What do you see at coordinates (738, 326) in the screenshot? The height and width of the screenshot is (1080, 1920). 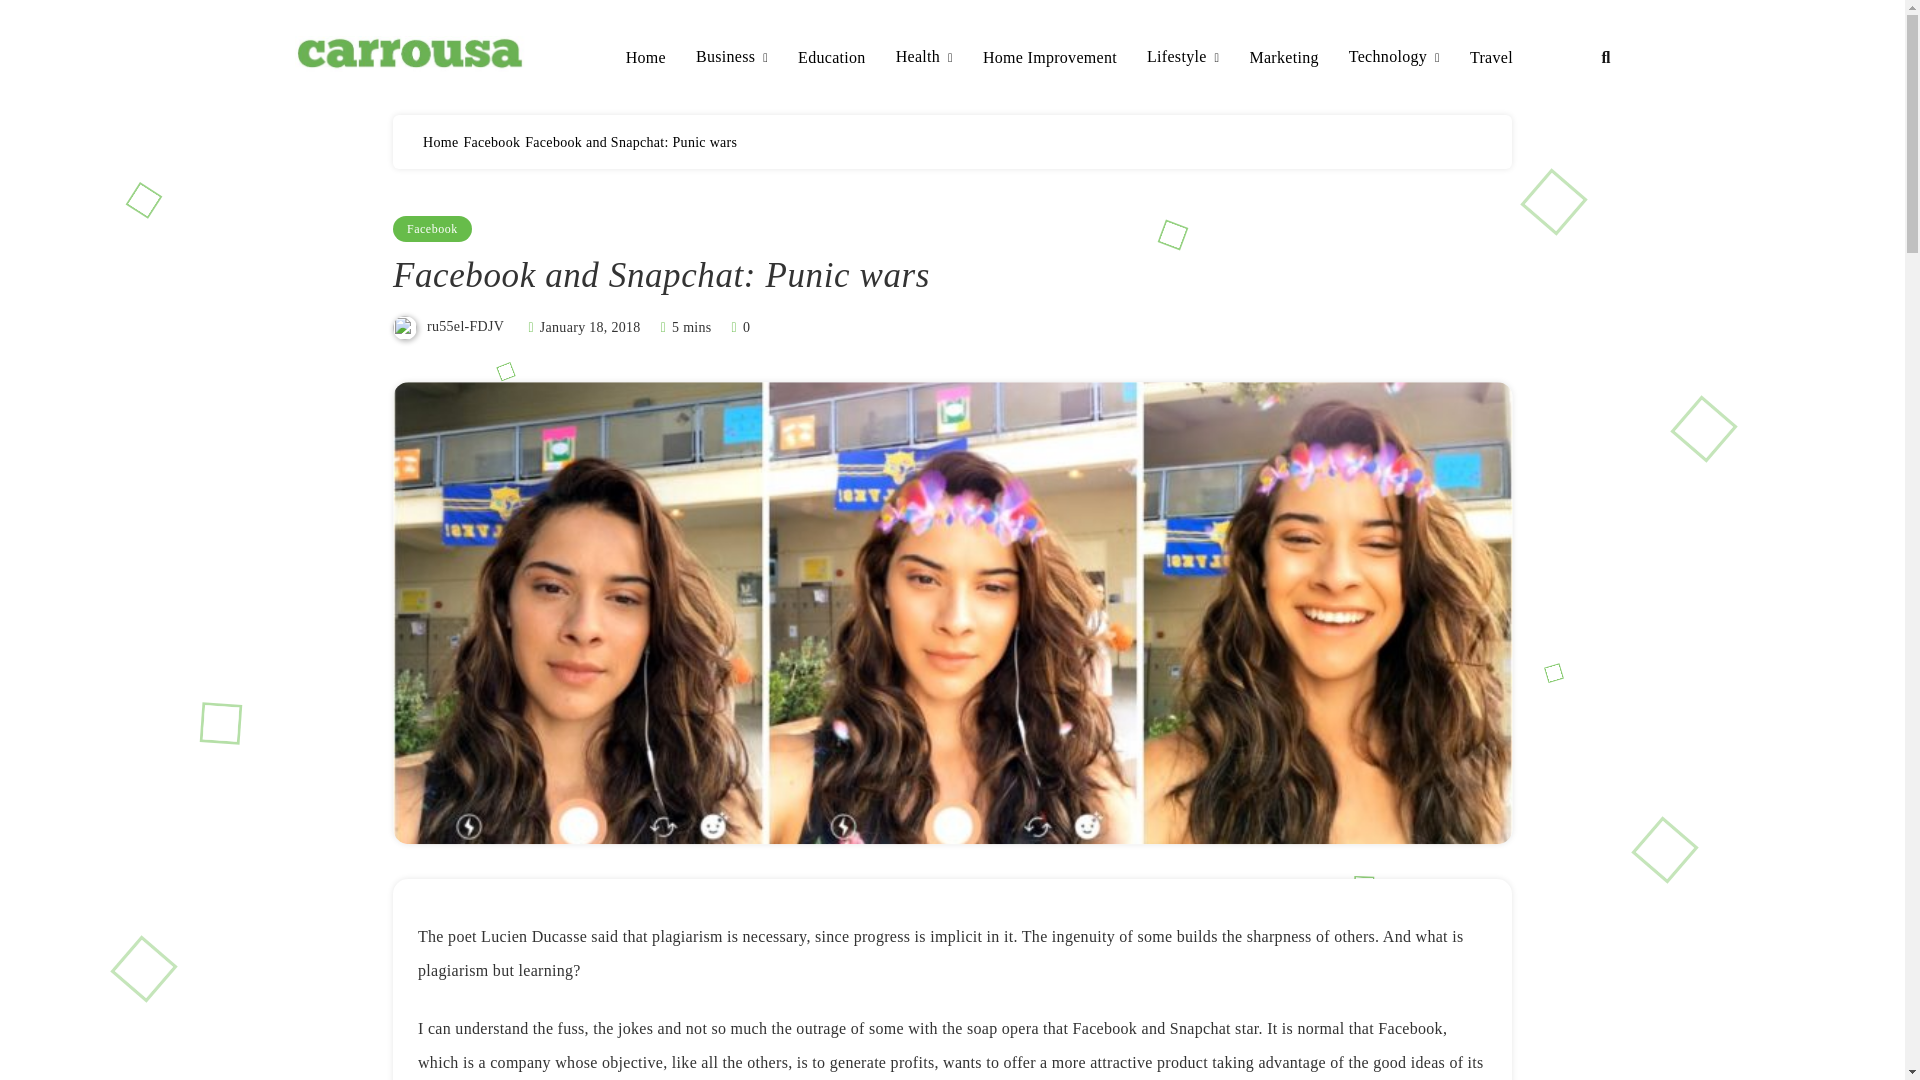 I see `0` at bounding box center [738, 326].